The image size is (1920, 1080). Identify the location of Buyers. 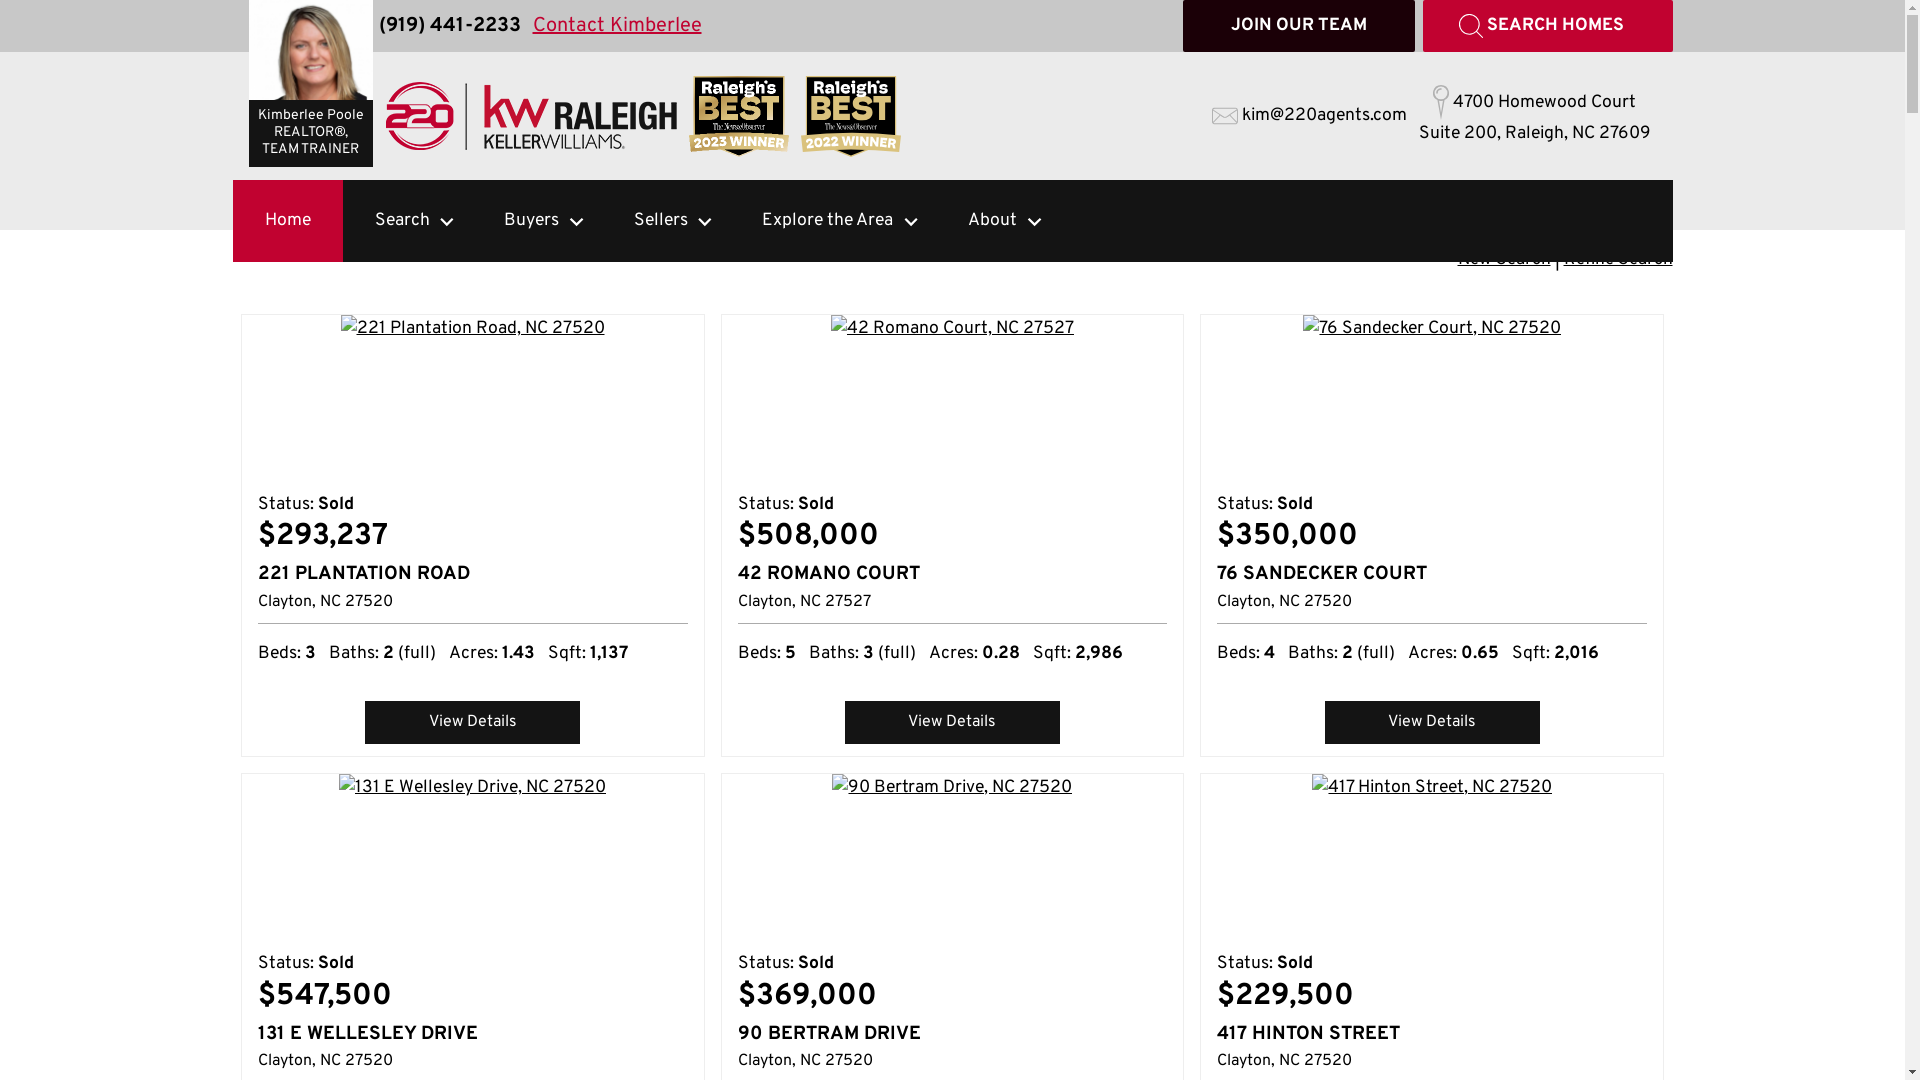
(518, 221).